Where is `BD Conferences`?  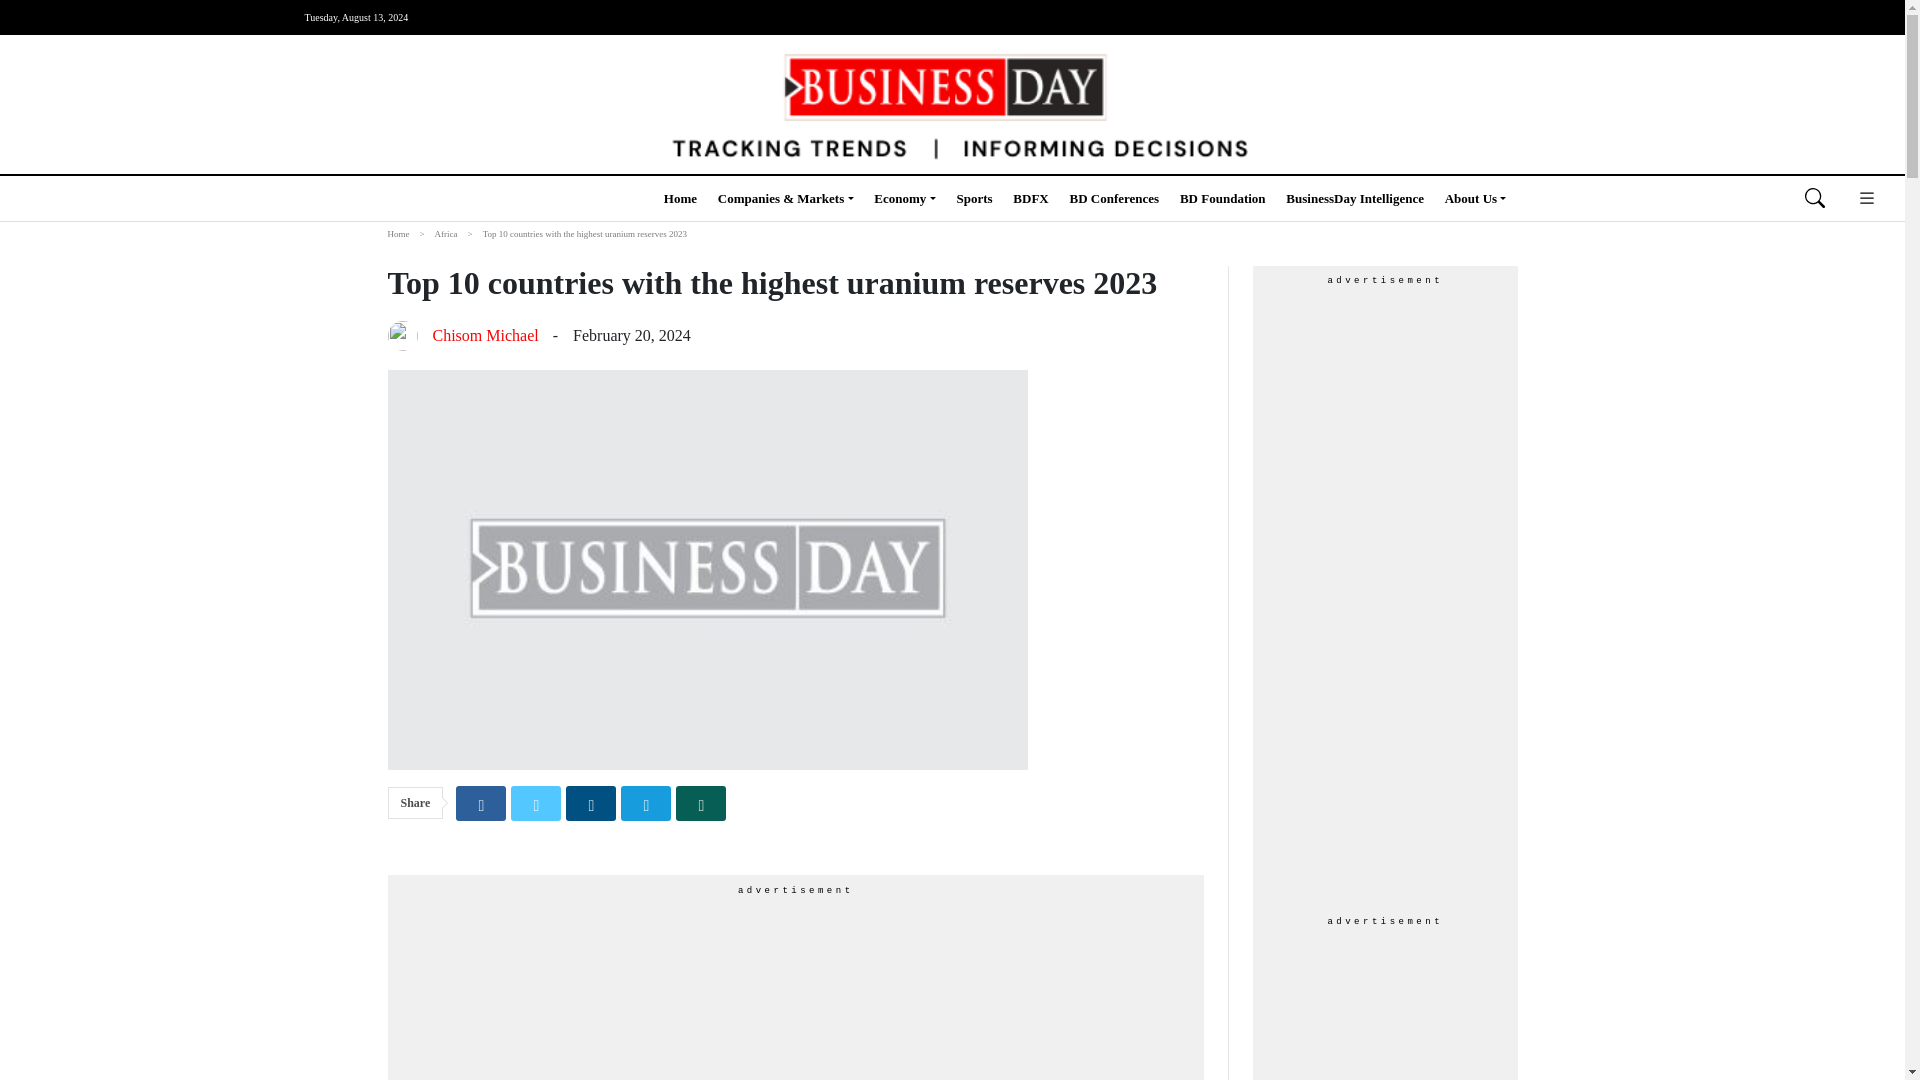 BD Conferences is located at coordinates (1114, 198).